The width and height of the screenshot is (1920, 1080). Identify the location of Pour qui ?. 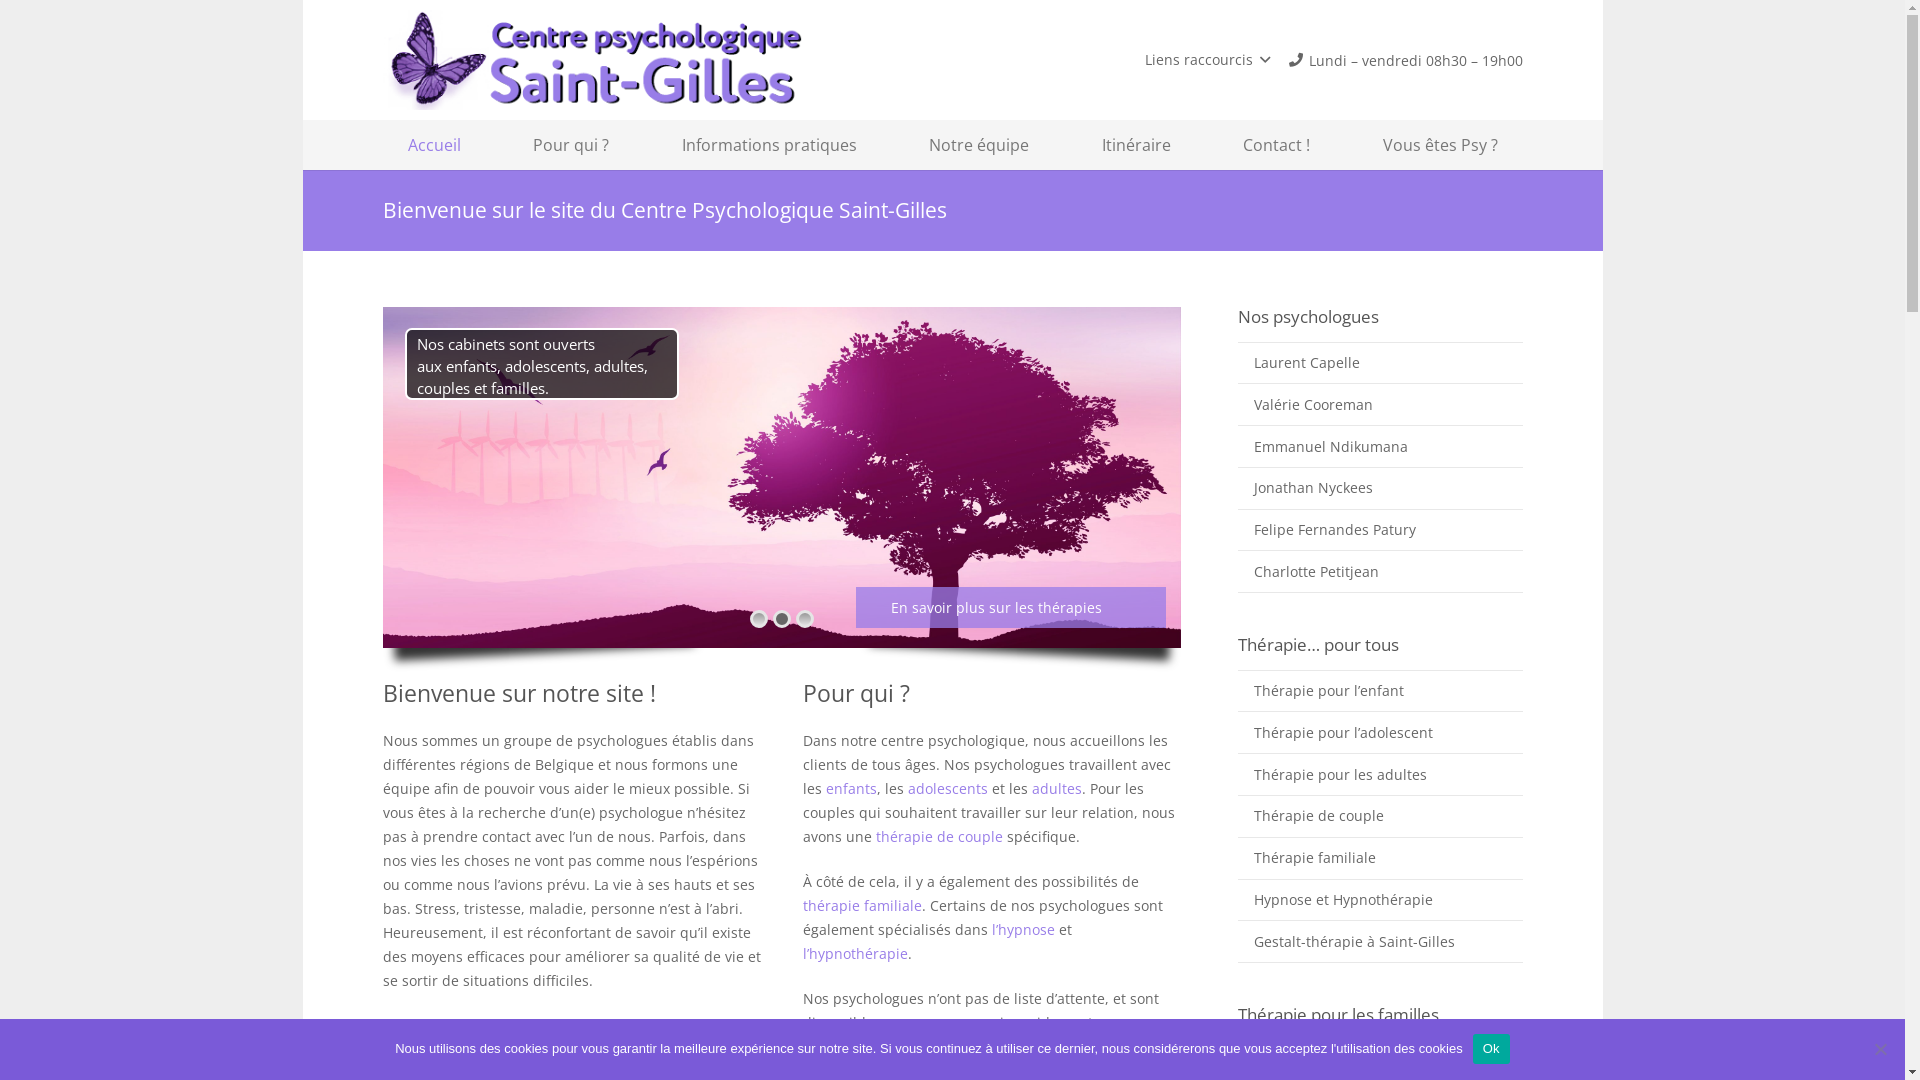
(571, 145).